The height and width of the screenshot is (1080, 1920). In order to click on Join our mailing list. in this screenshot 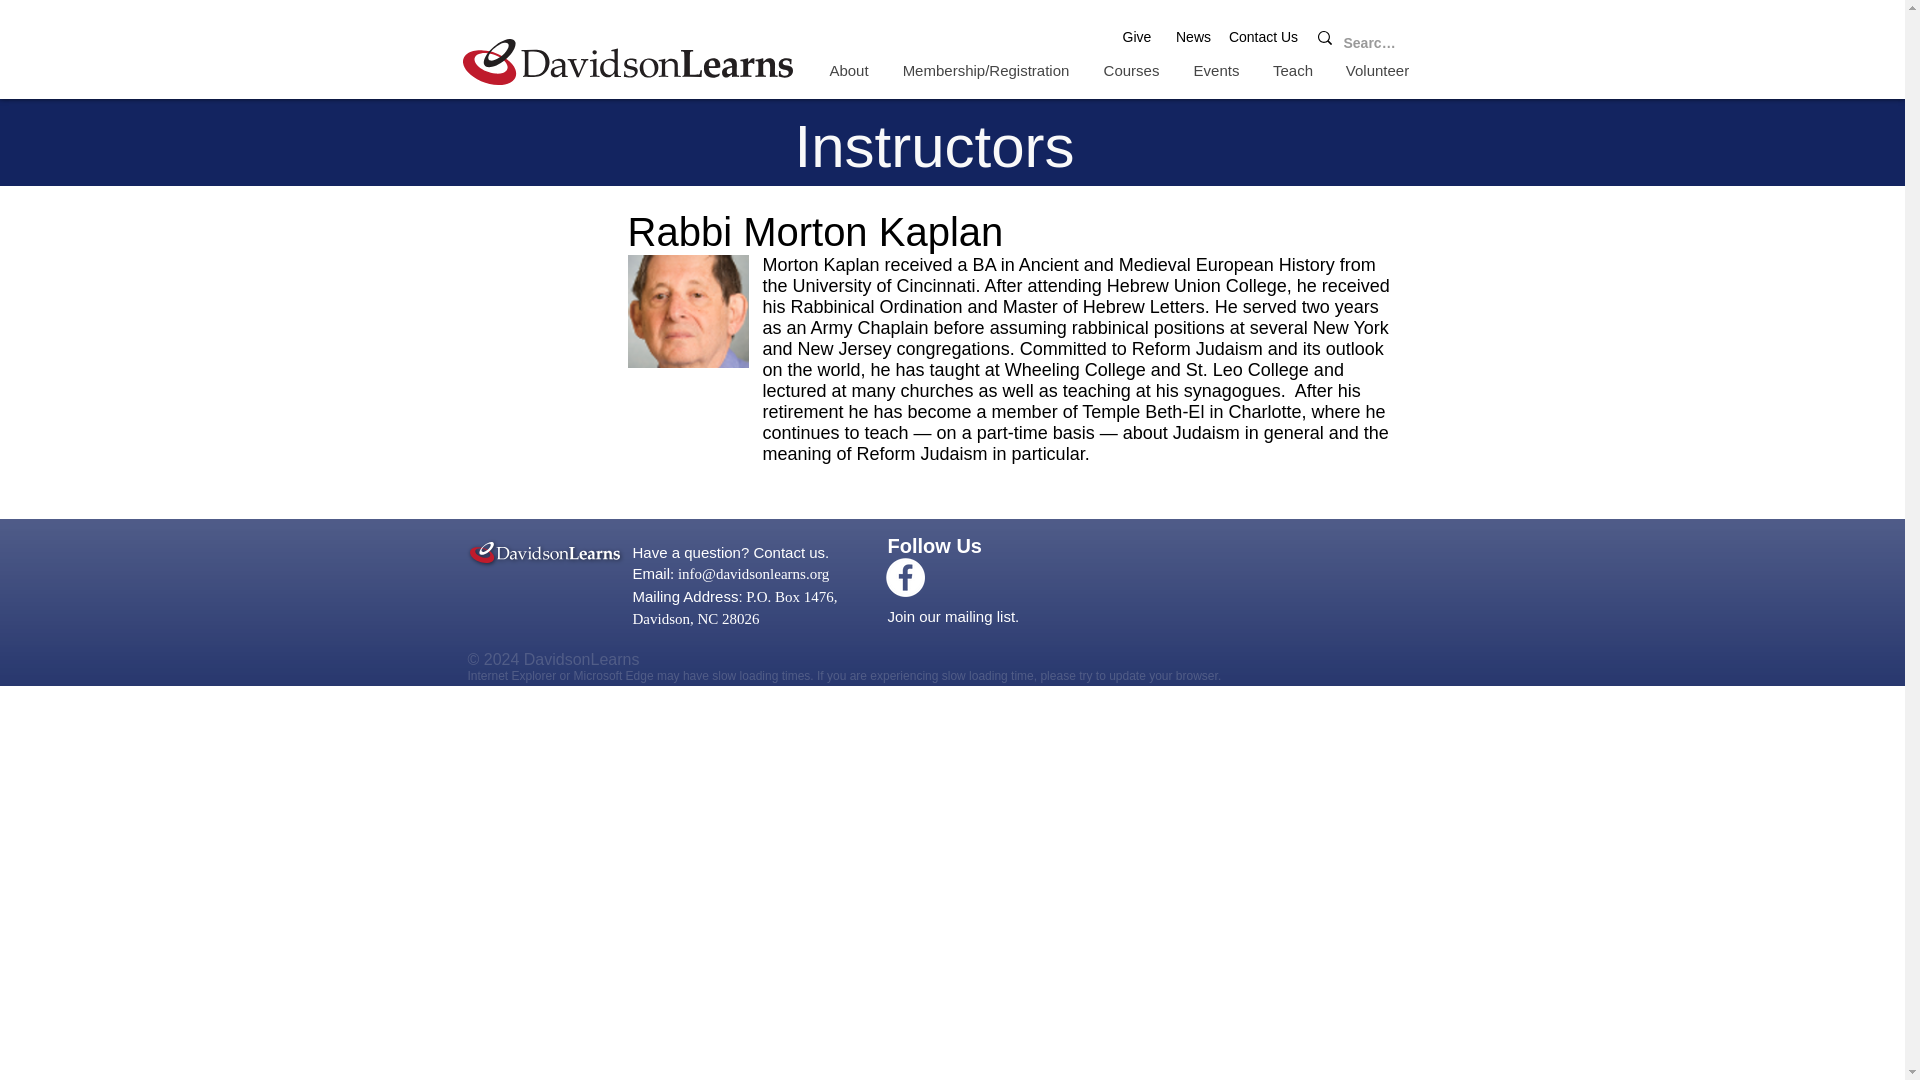, I will do `click(986, 616)`.